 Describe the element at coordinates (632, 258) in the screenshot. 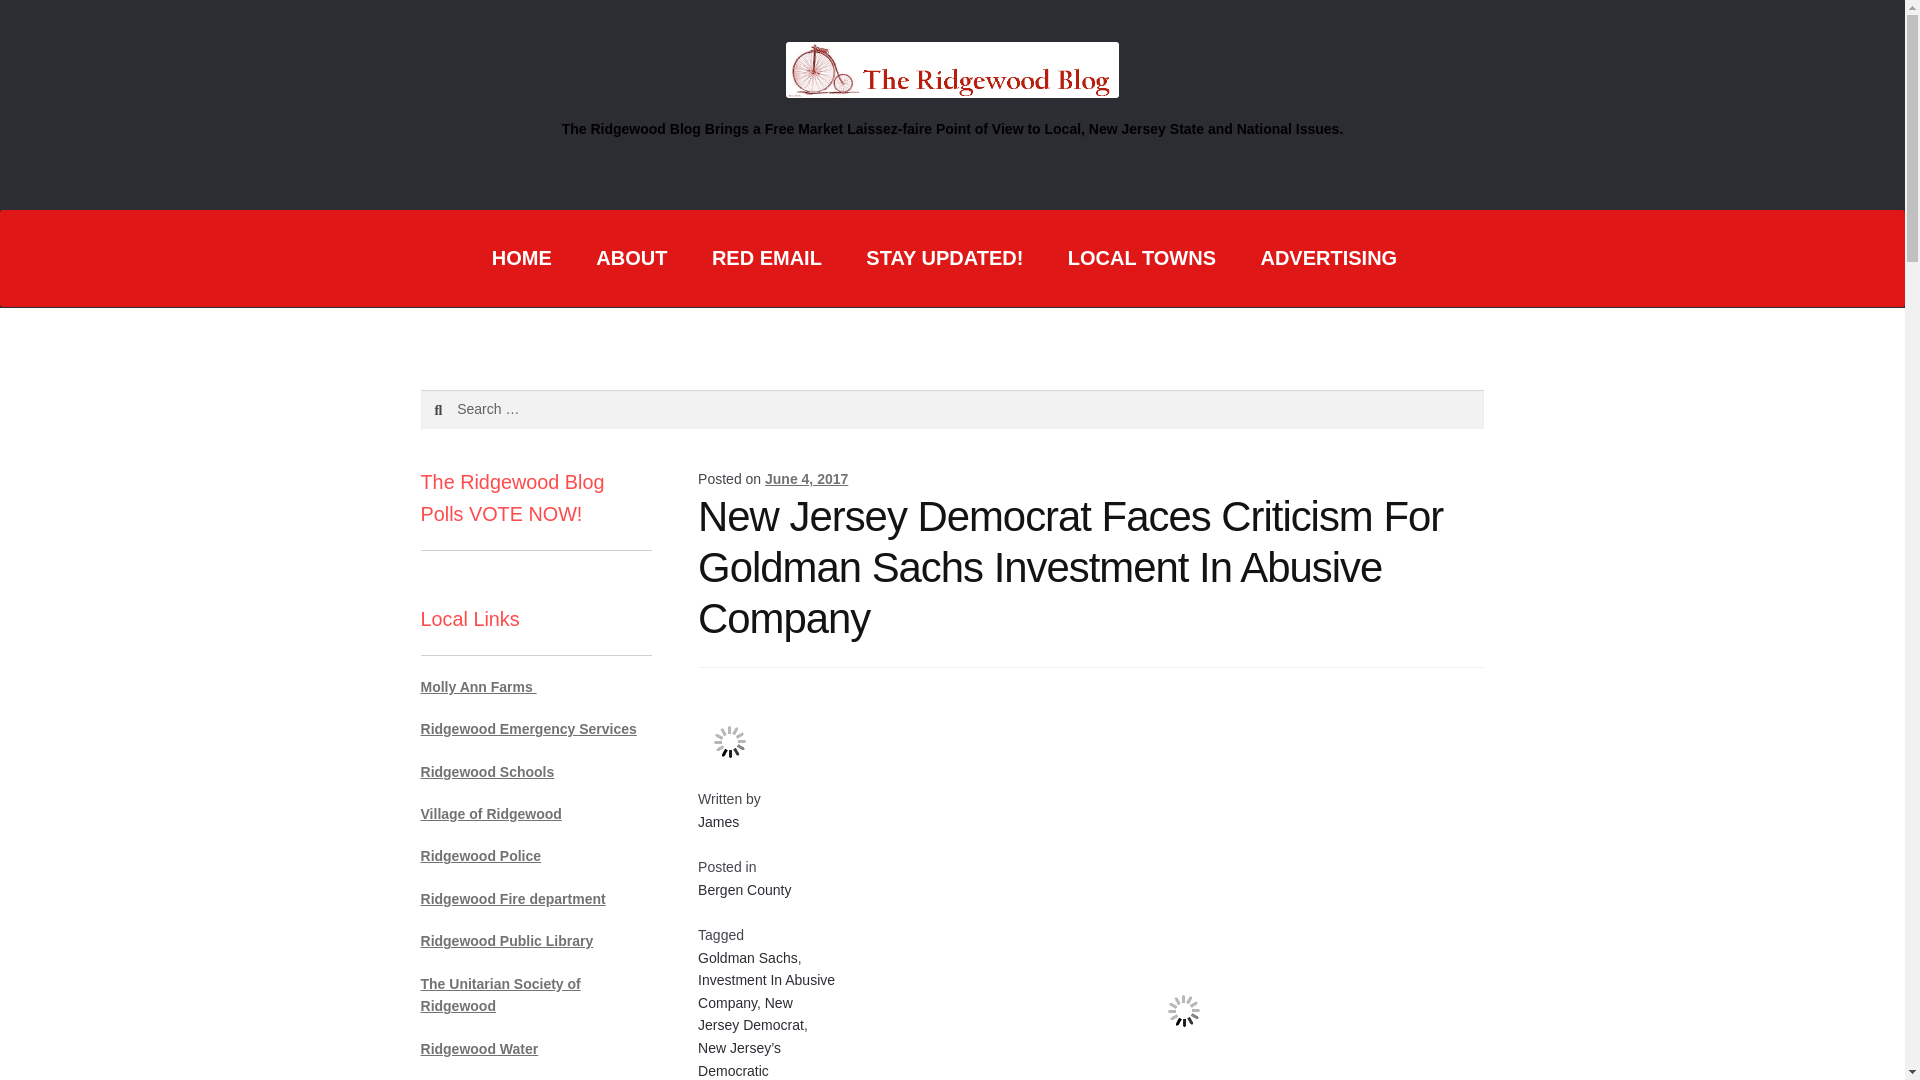

I see `ABOUT` at that location.